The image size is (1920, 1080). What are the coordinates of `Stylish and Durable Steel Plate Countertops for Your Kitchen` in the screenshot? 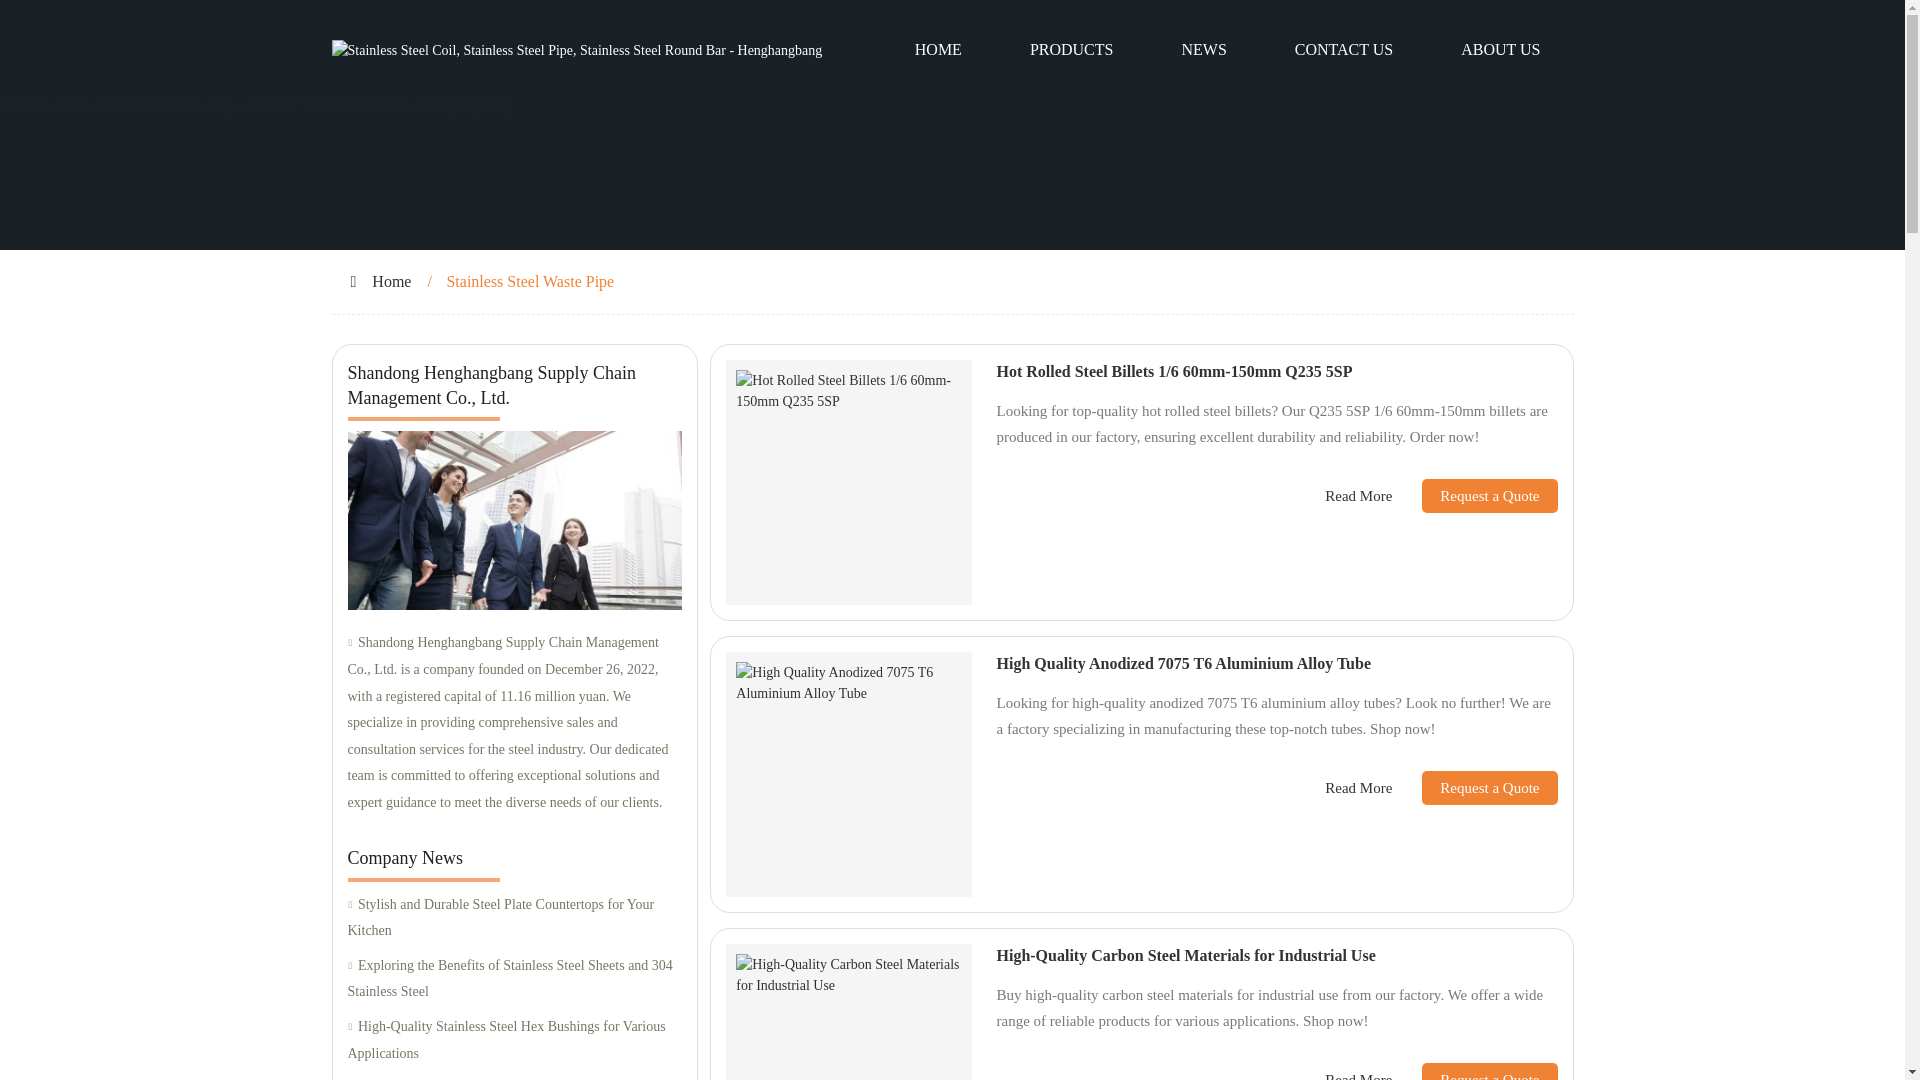 It's located at (514, 918).